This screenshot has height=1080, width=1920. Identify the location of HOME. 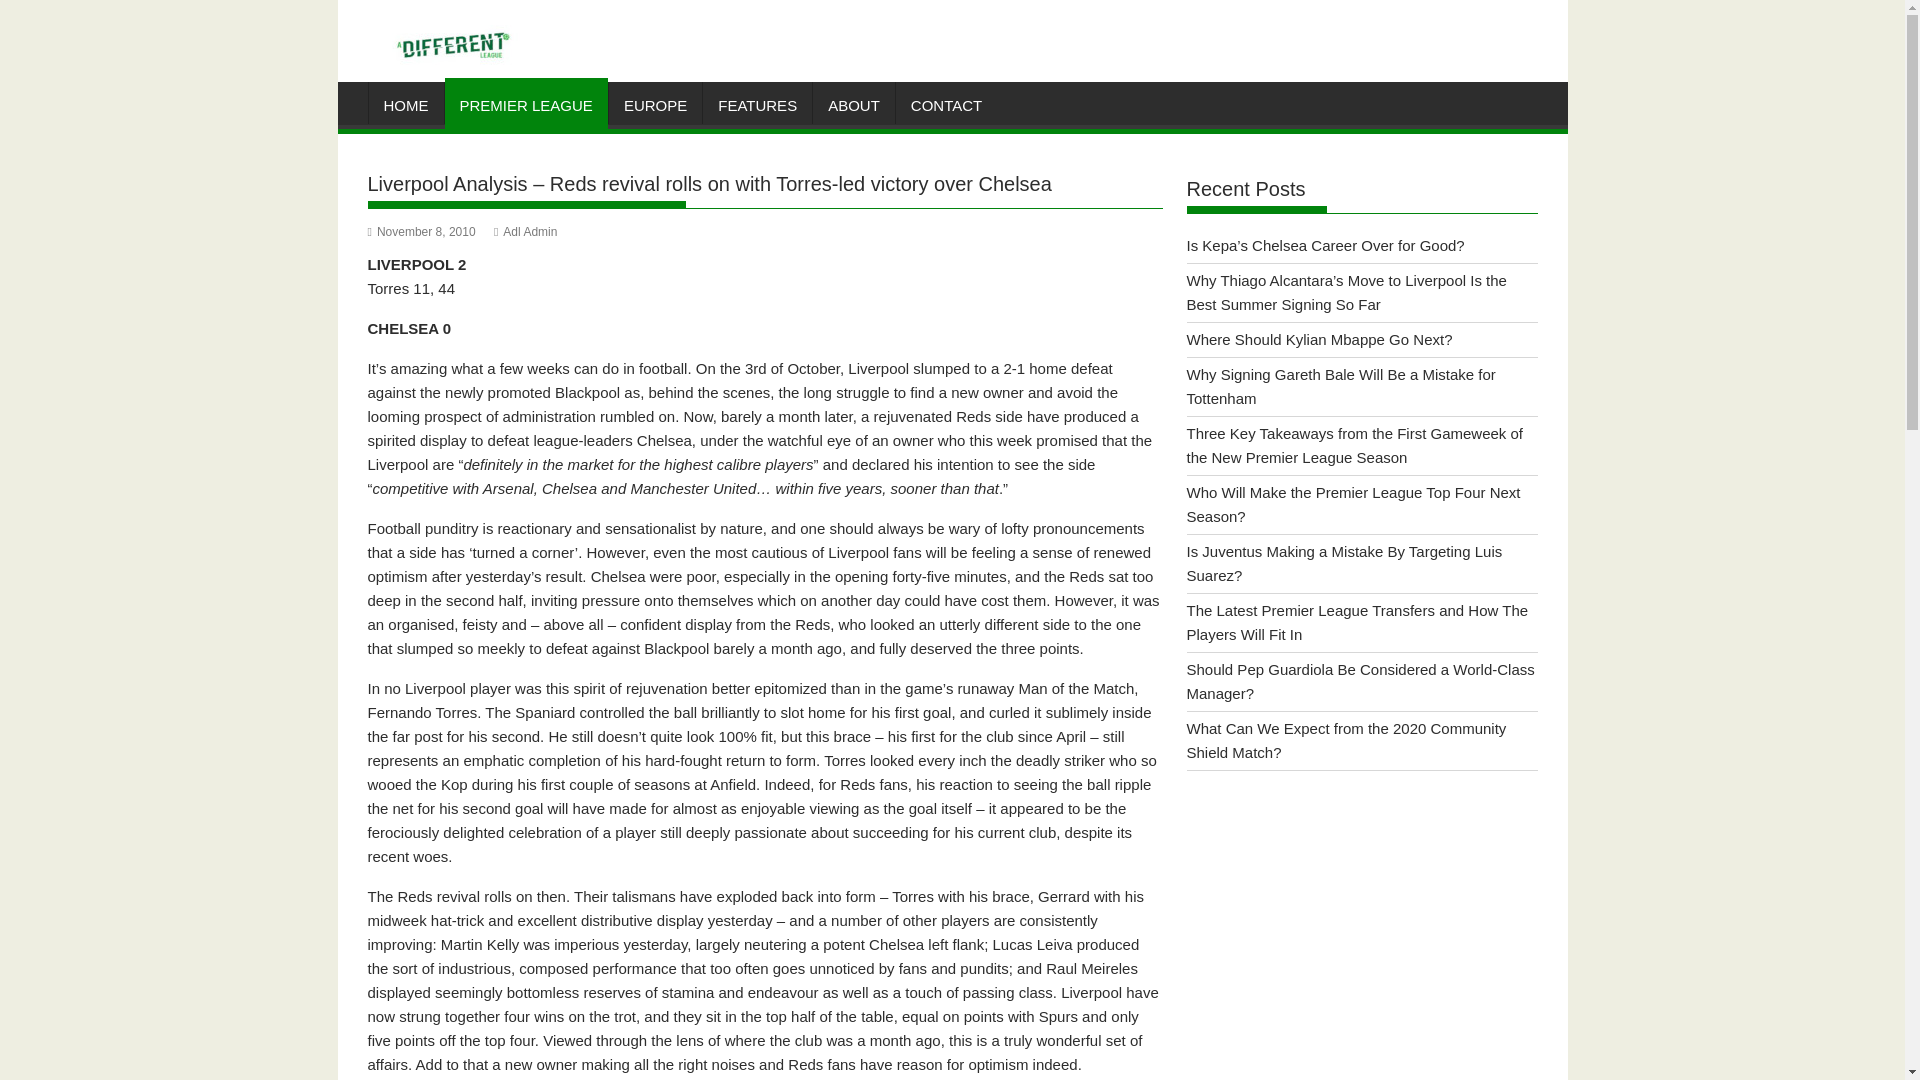
(406, 106).